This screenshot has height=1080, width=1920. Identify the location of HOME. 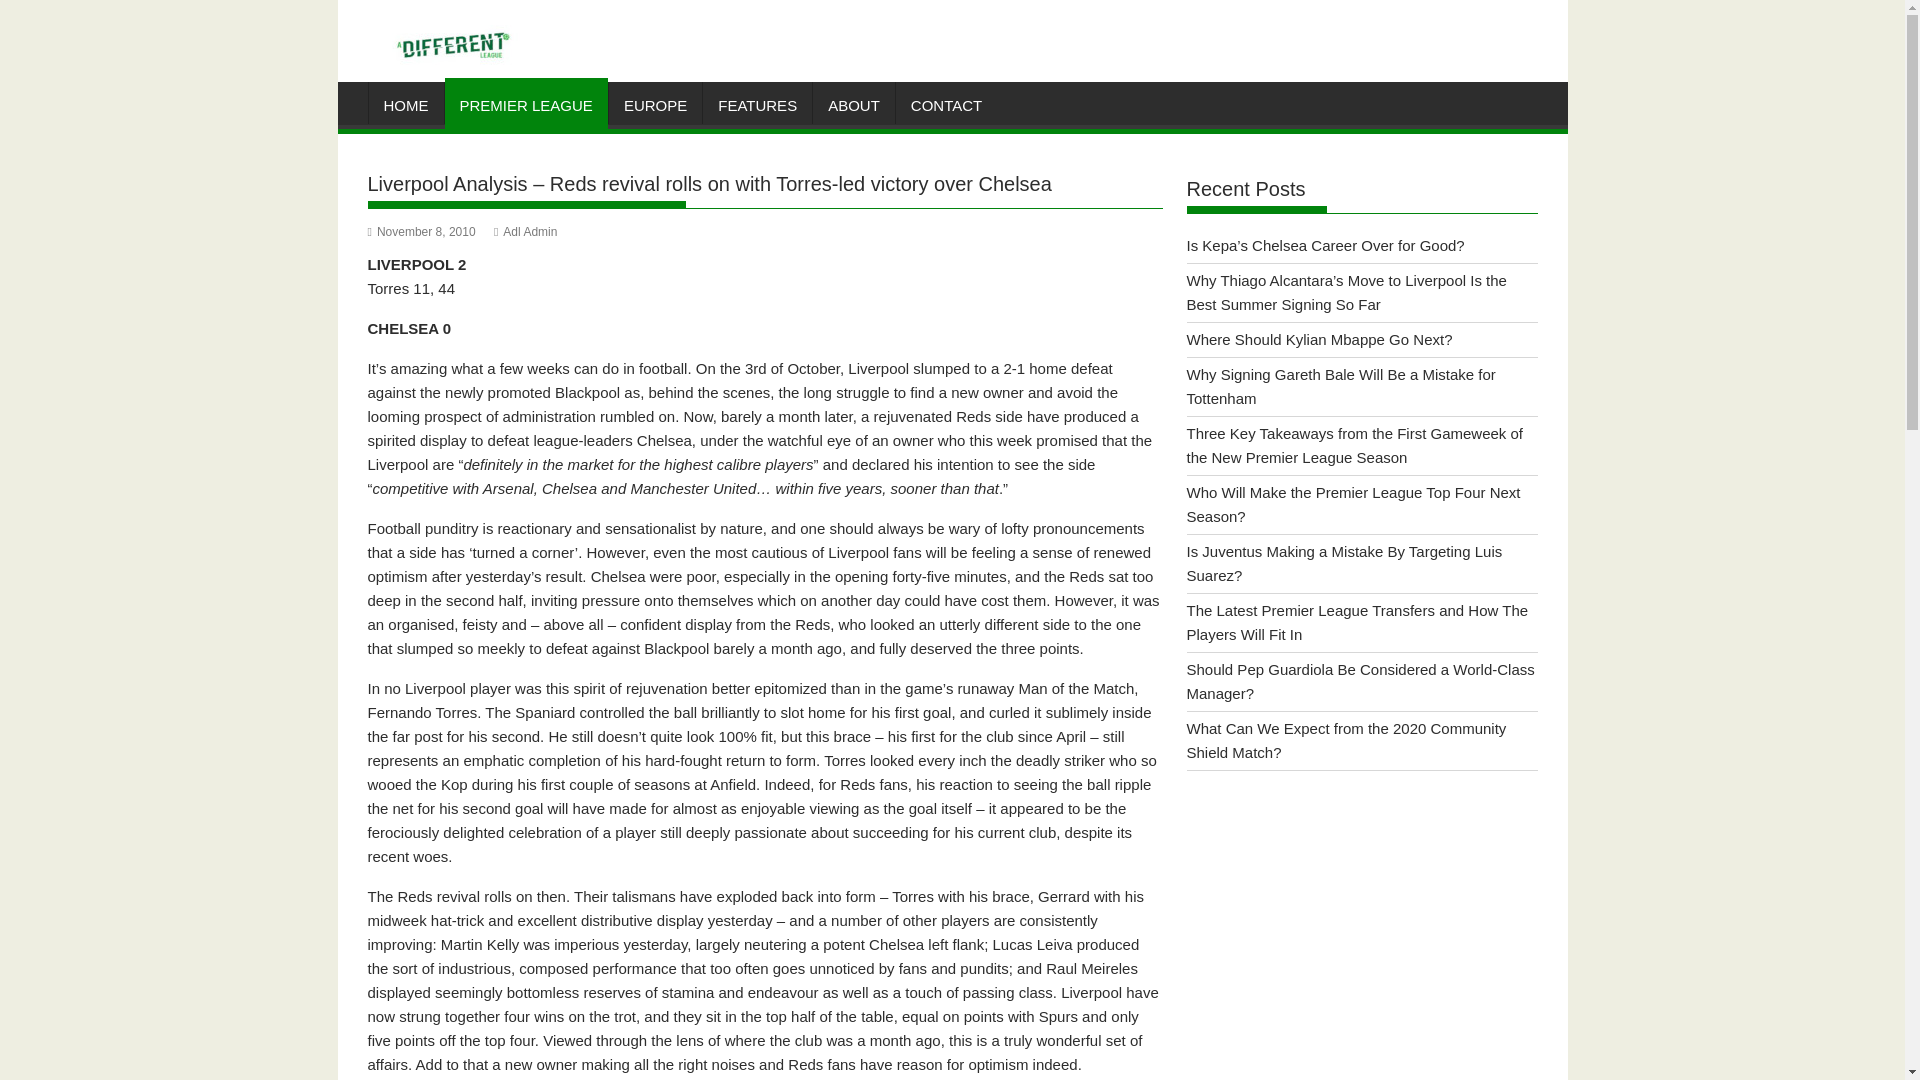
(406, 106).